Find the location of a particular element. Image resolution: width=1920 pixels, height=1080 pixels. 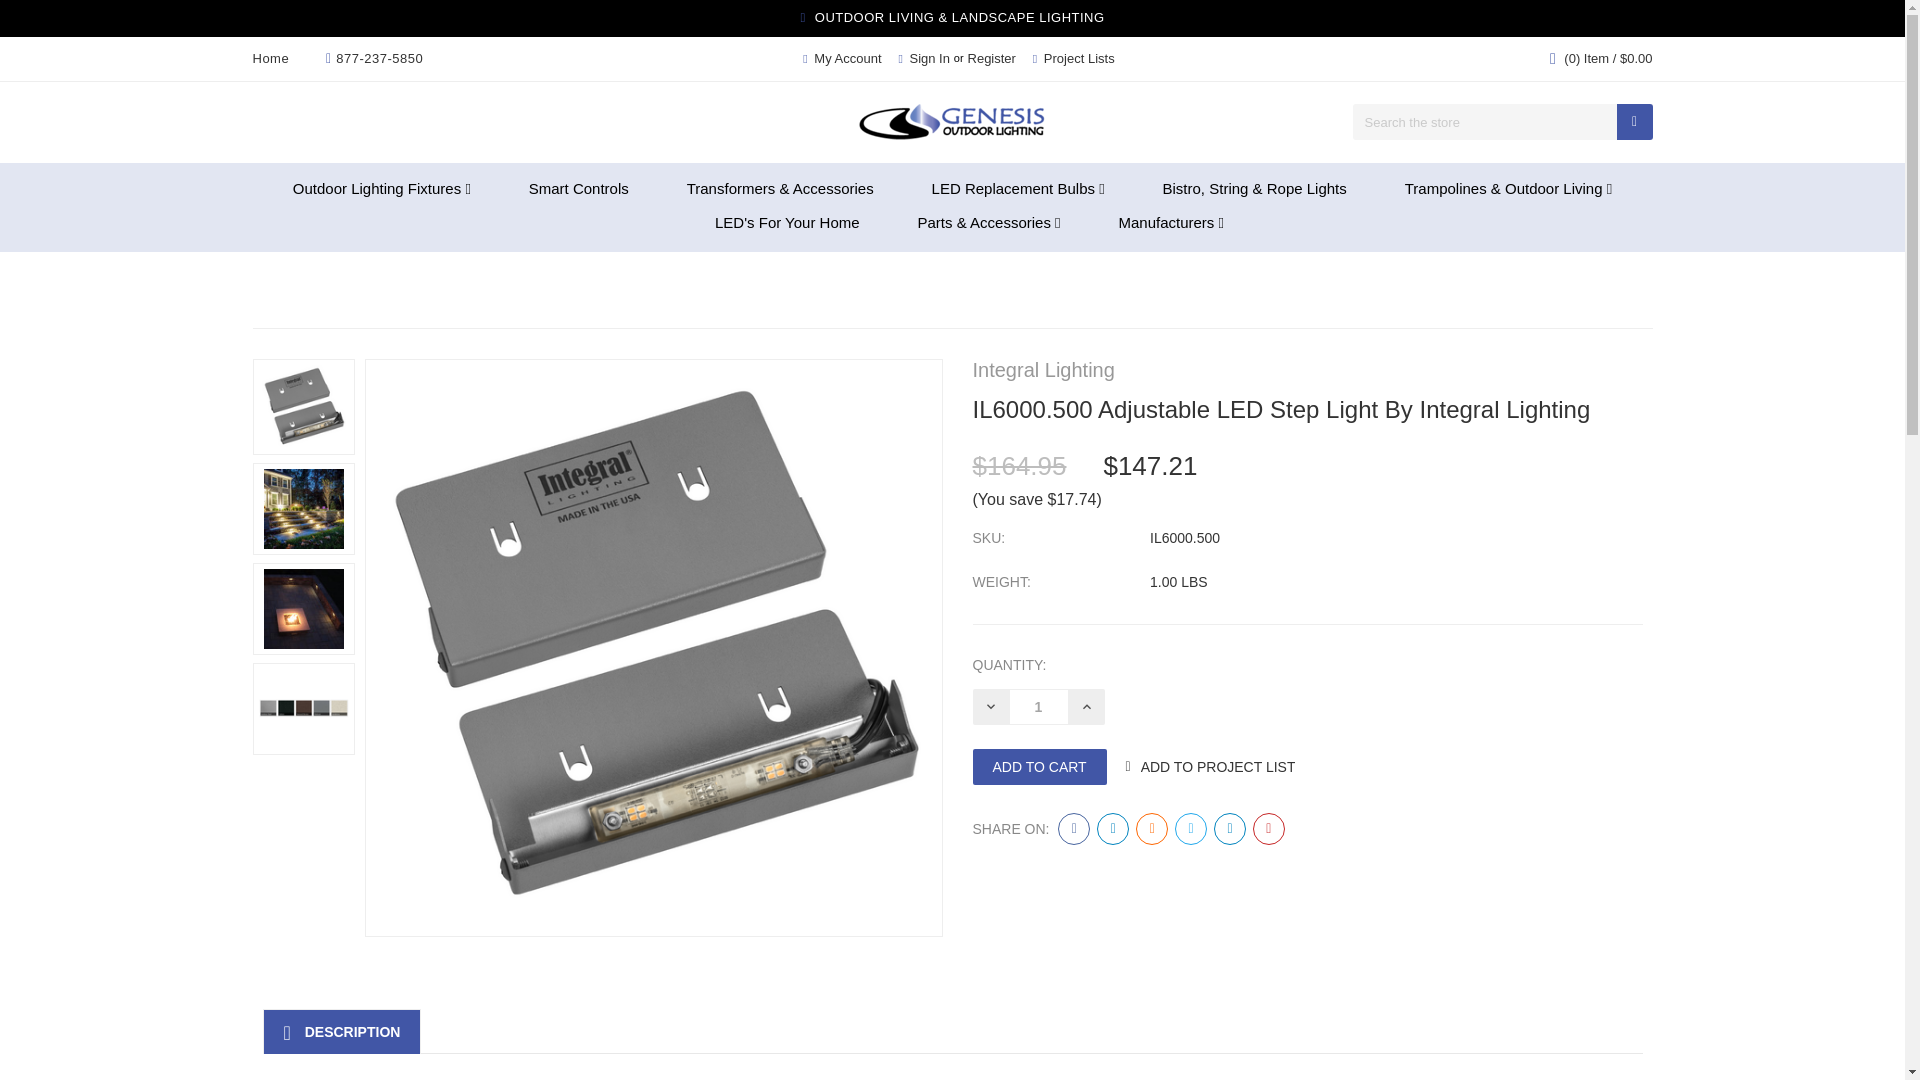

Add to Project list is located at coordinates (1218, 767).